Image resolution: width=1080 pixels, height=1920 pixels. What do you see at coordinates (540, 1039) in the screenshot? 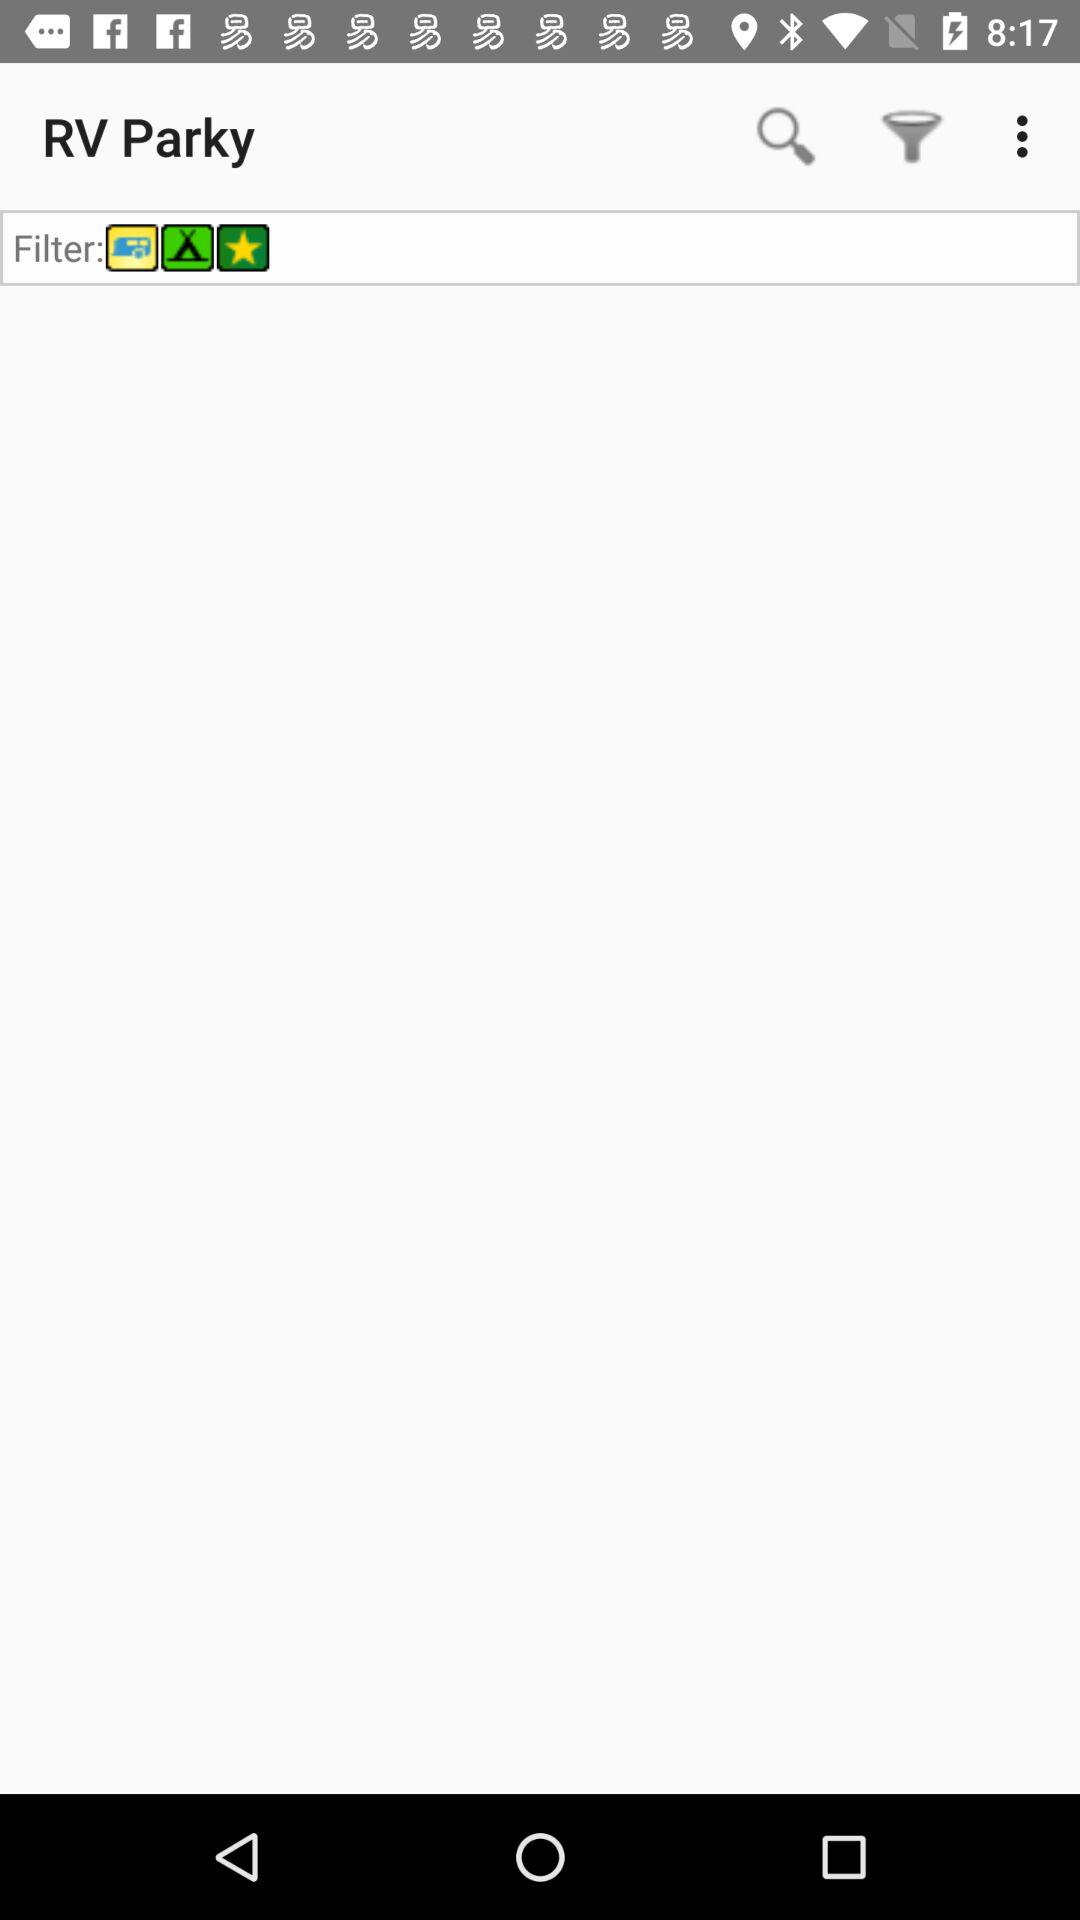
I see `choose item at the center` at bounding box center [540, 1039].